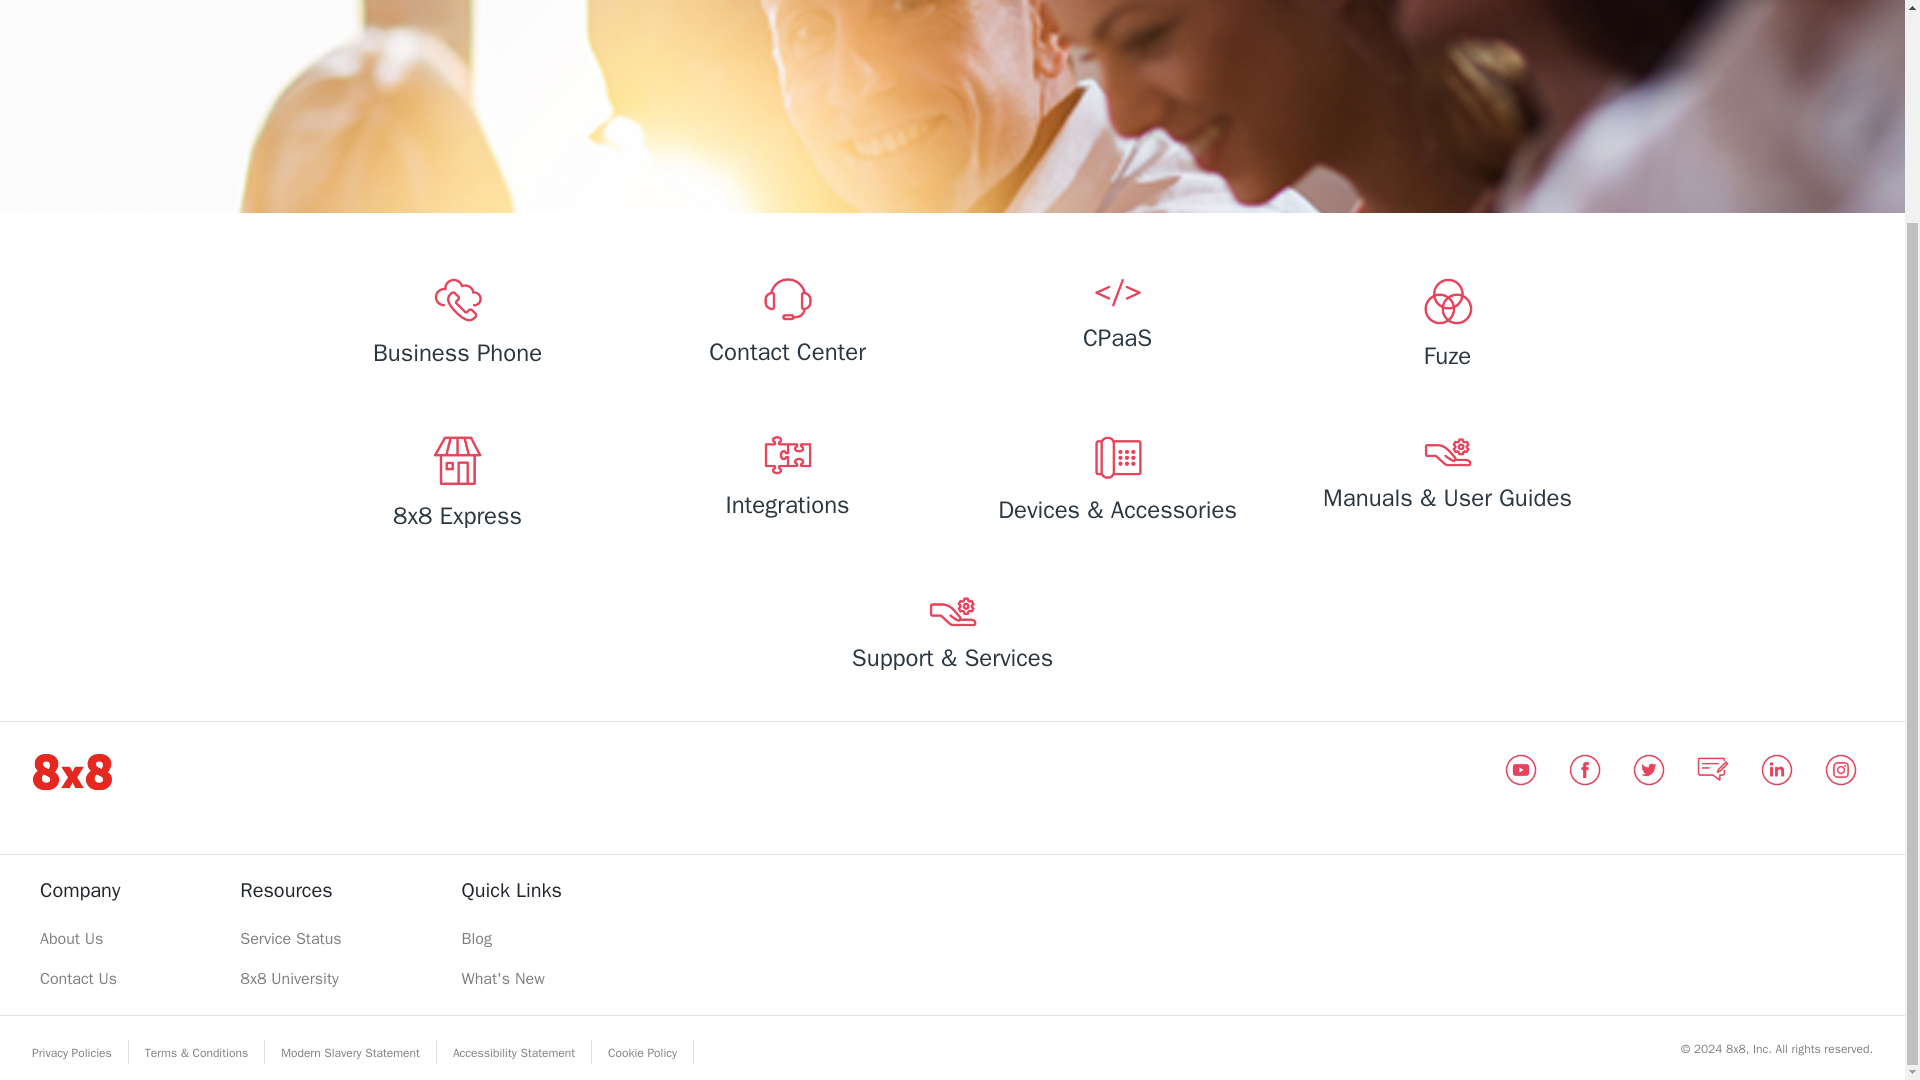 The image size is (1920, 1080). I want to click on Integrations, so click(786, 482).